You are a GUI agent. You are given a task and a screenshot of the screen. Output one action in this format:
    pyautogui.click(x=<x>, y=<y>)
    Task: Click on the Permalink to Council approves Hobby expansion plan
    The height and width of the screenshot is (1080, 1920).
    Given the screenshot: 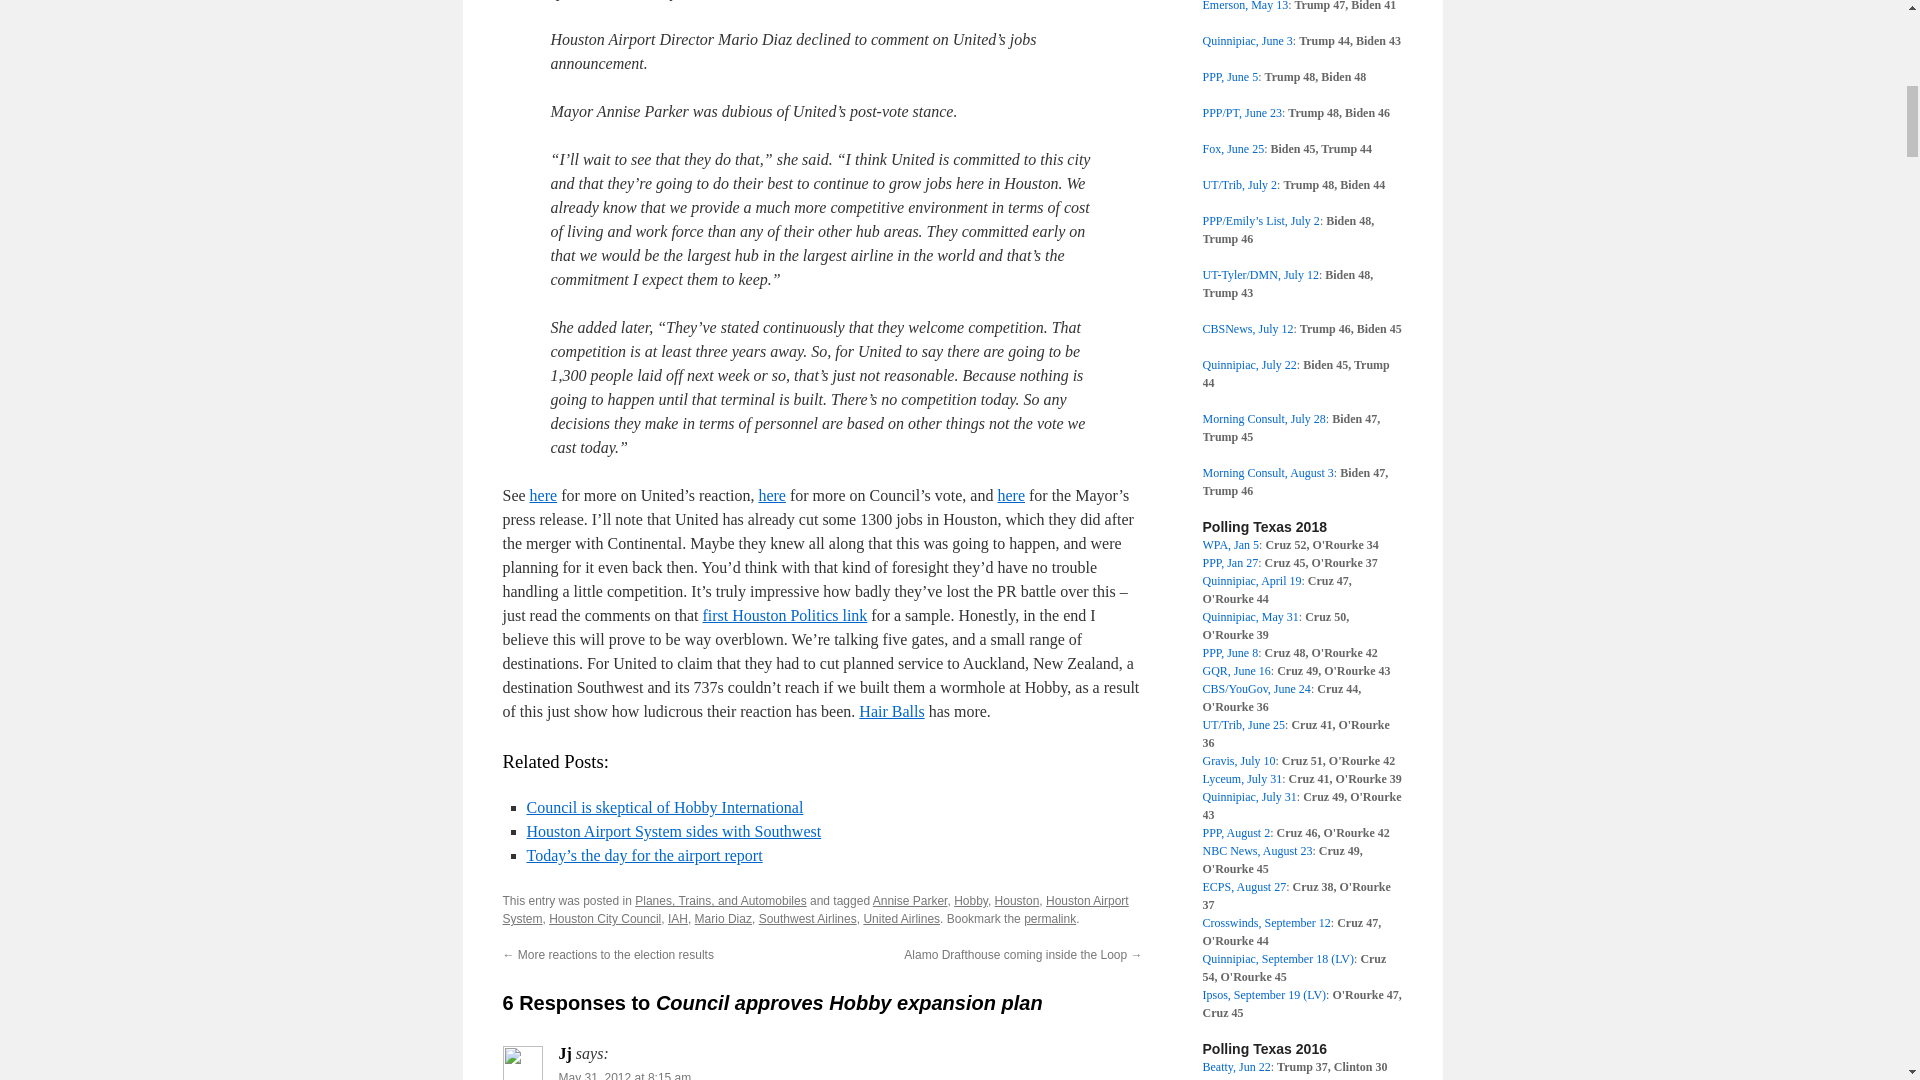 What is the action you would take?
    pyautogui.click(x=1049, y=918)
    